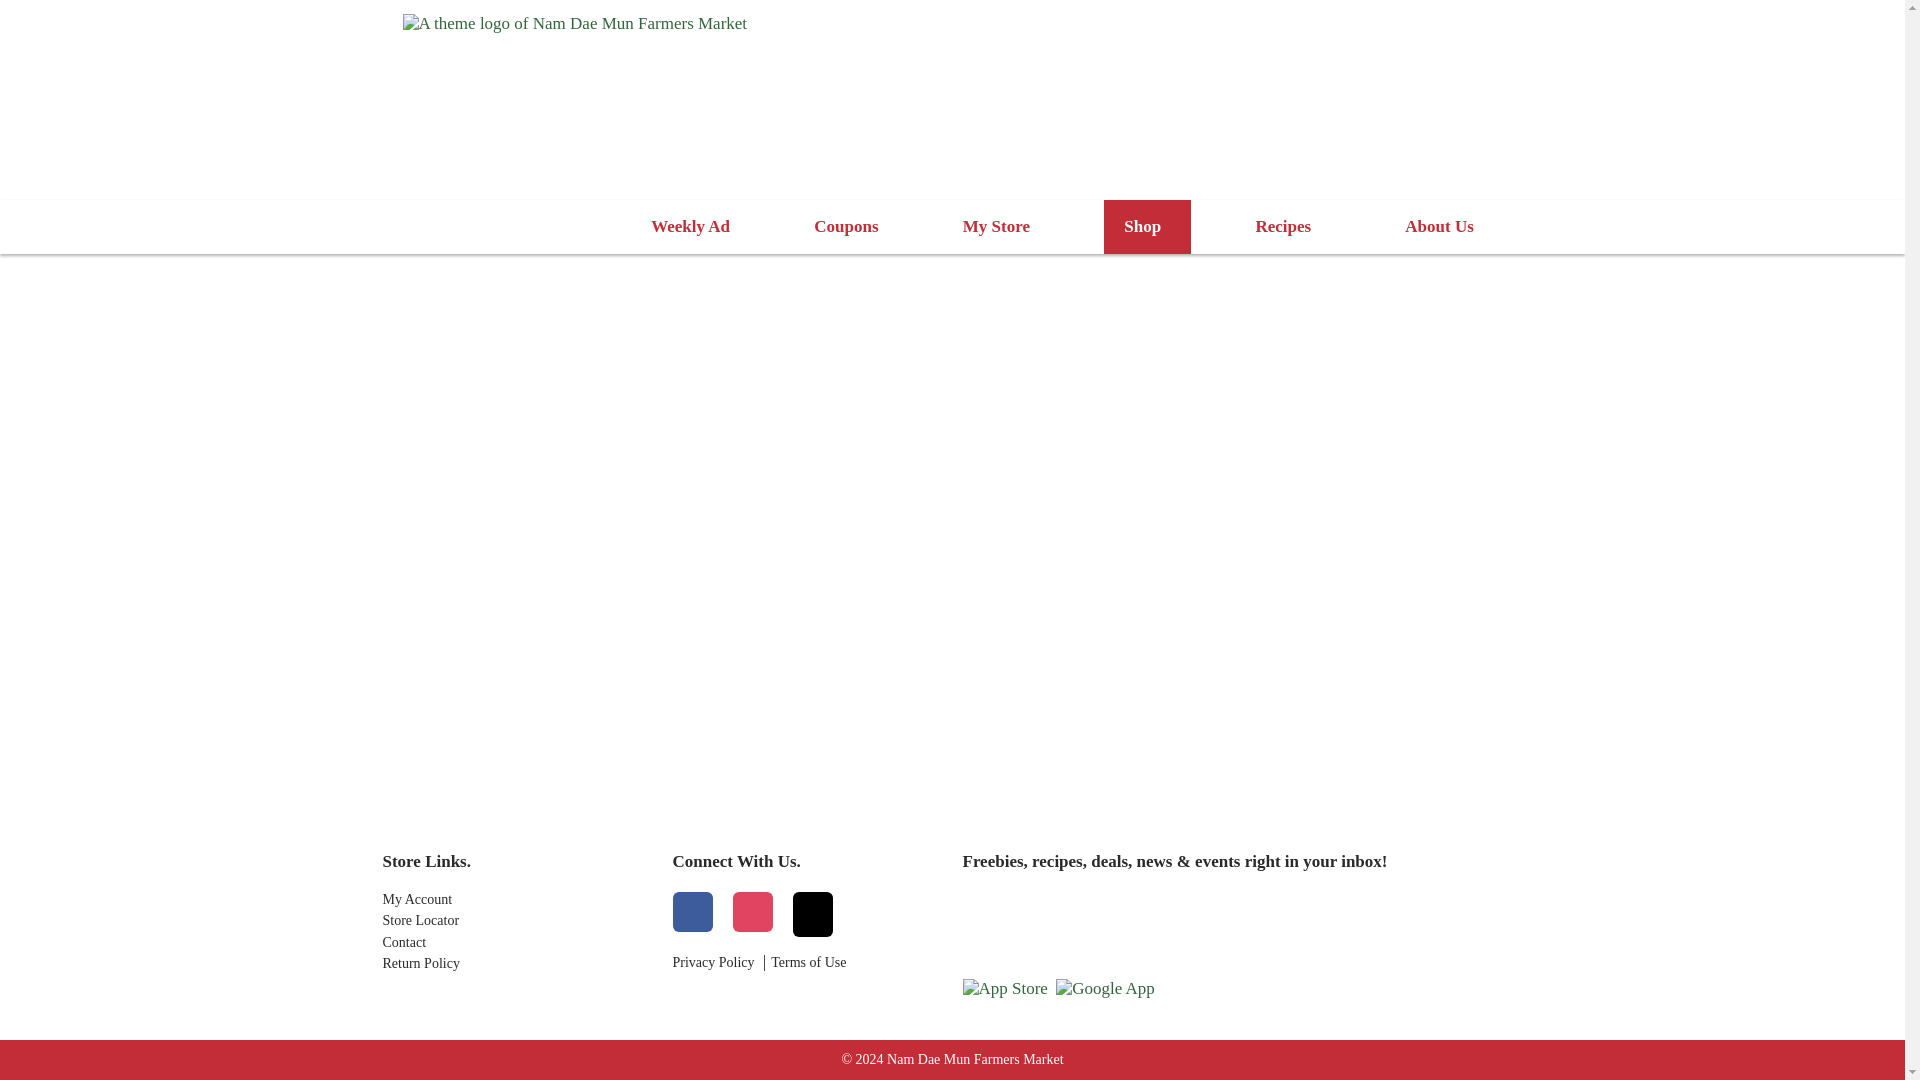 This screenshot has width=1920, height=1080. What do you see at coordinates (517, 900) in the screenshot?
I see `My Account` at bounding box center [517, 900].